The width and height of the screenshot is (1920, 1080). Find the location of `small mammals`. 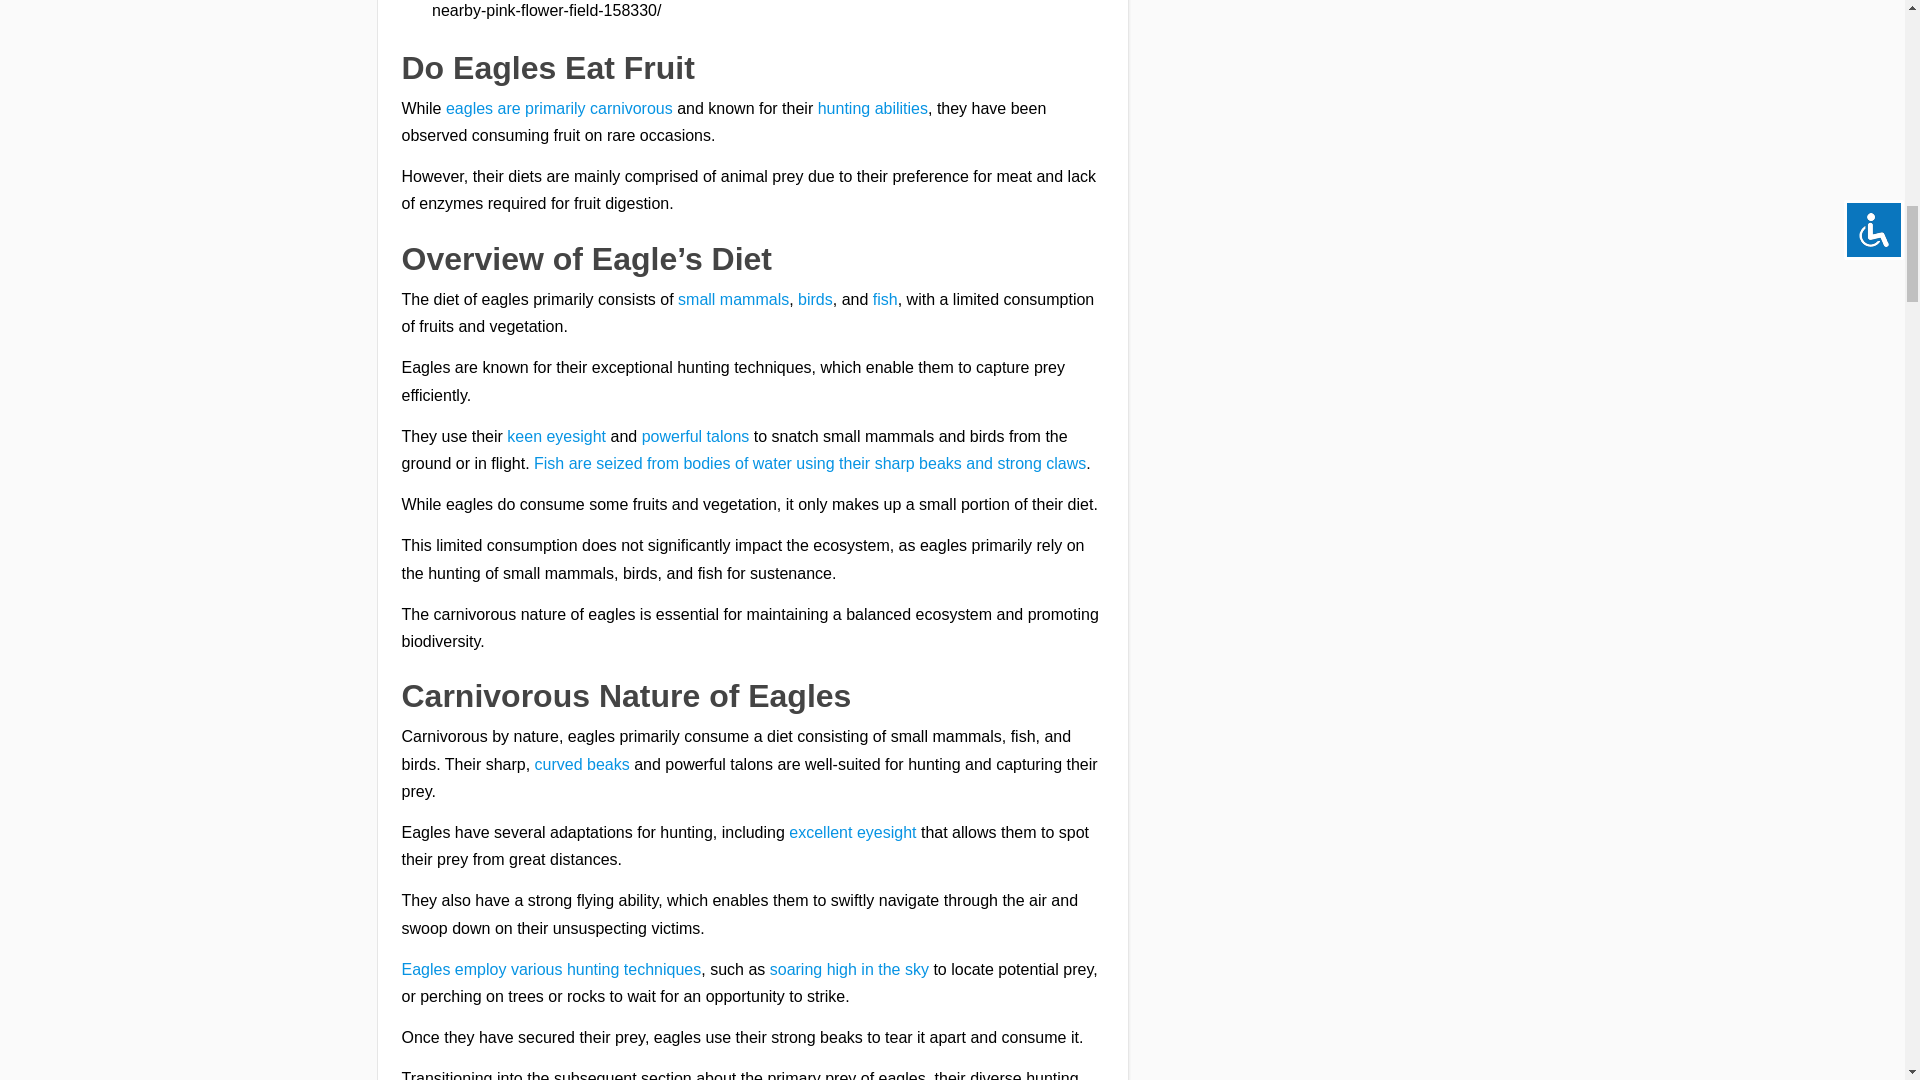

small mammals is located at coordinates (733, 298).